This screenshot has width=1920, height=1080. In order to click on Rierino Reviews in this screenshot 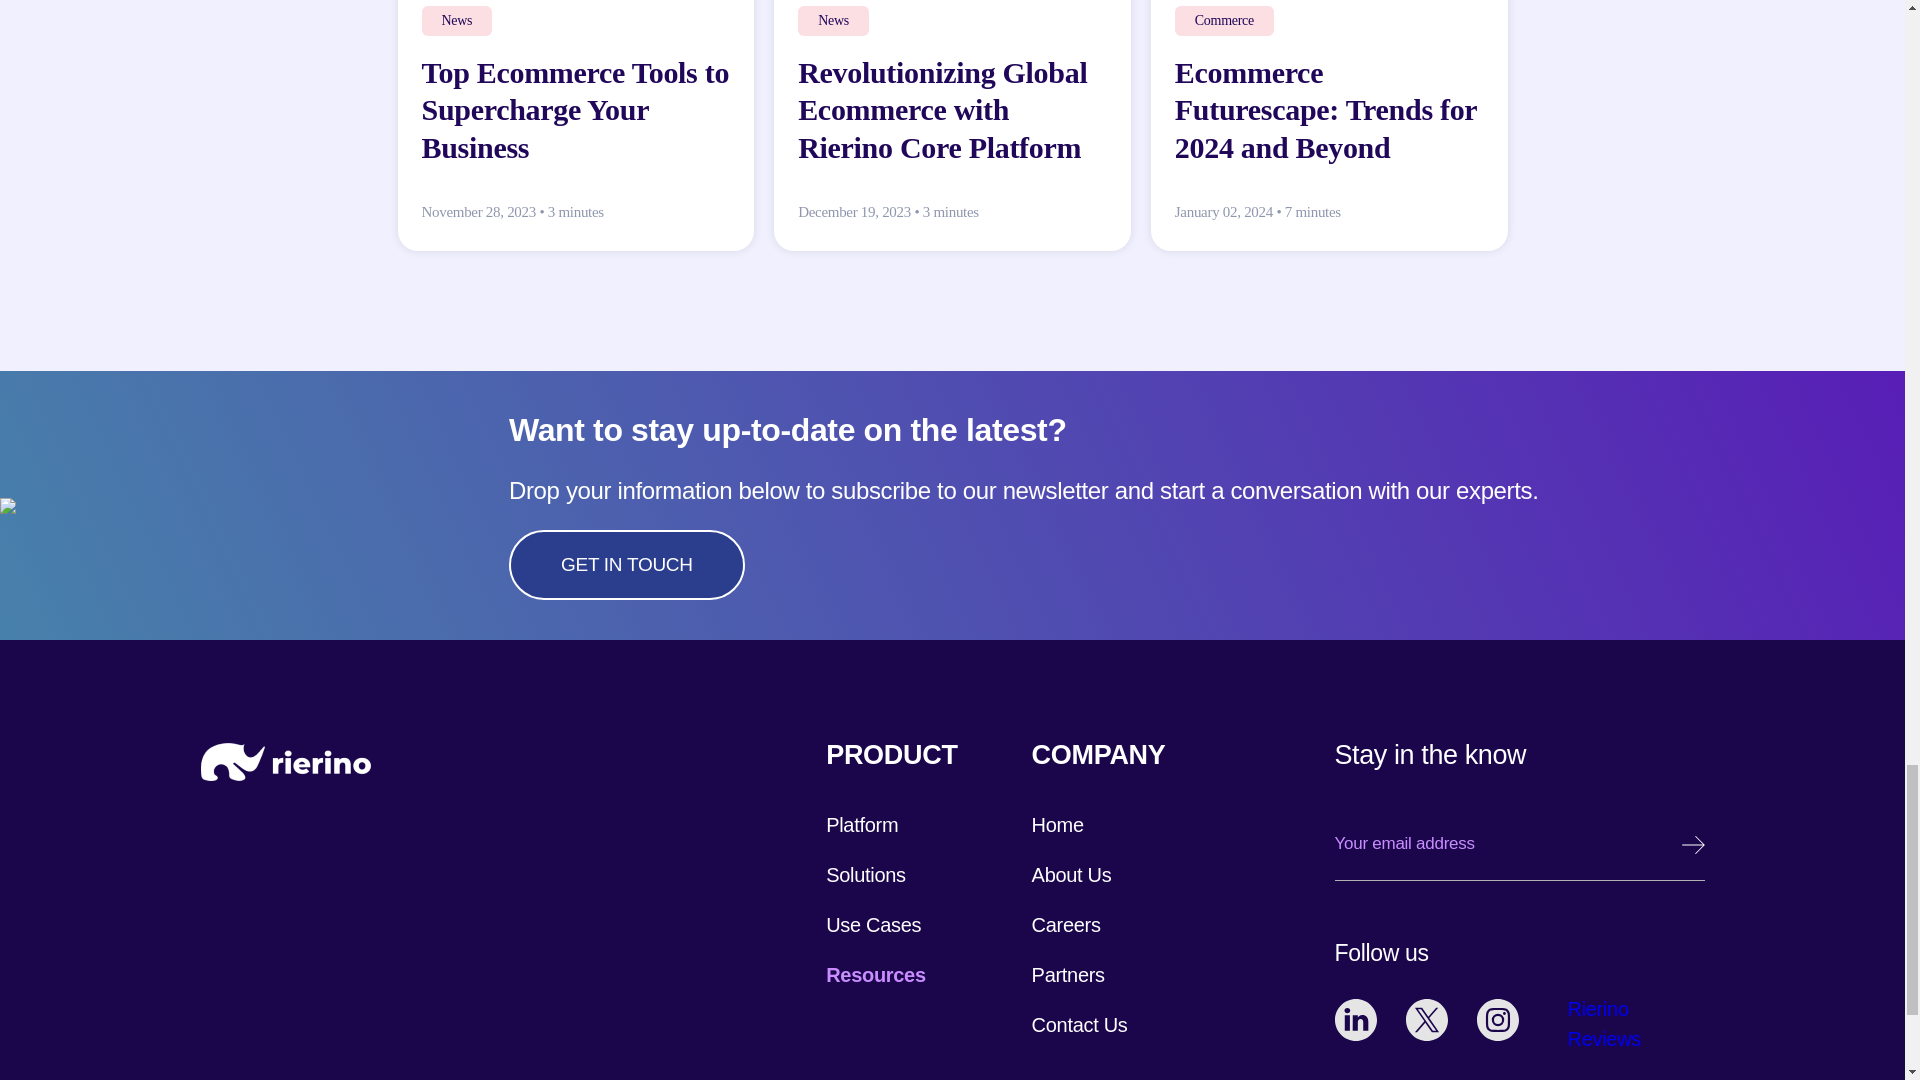, I will do `click(1608, 1024)`.